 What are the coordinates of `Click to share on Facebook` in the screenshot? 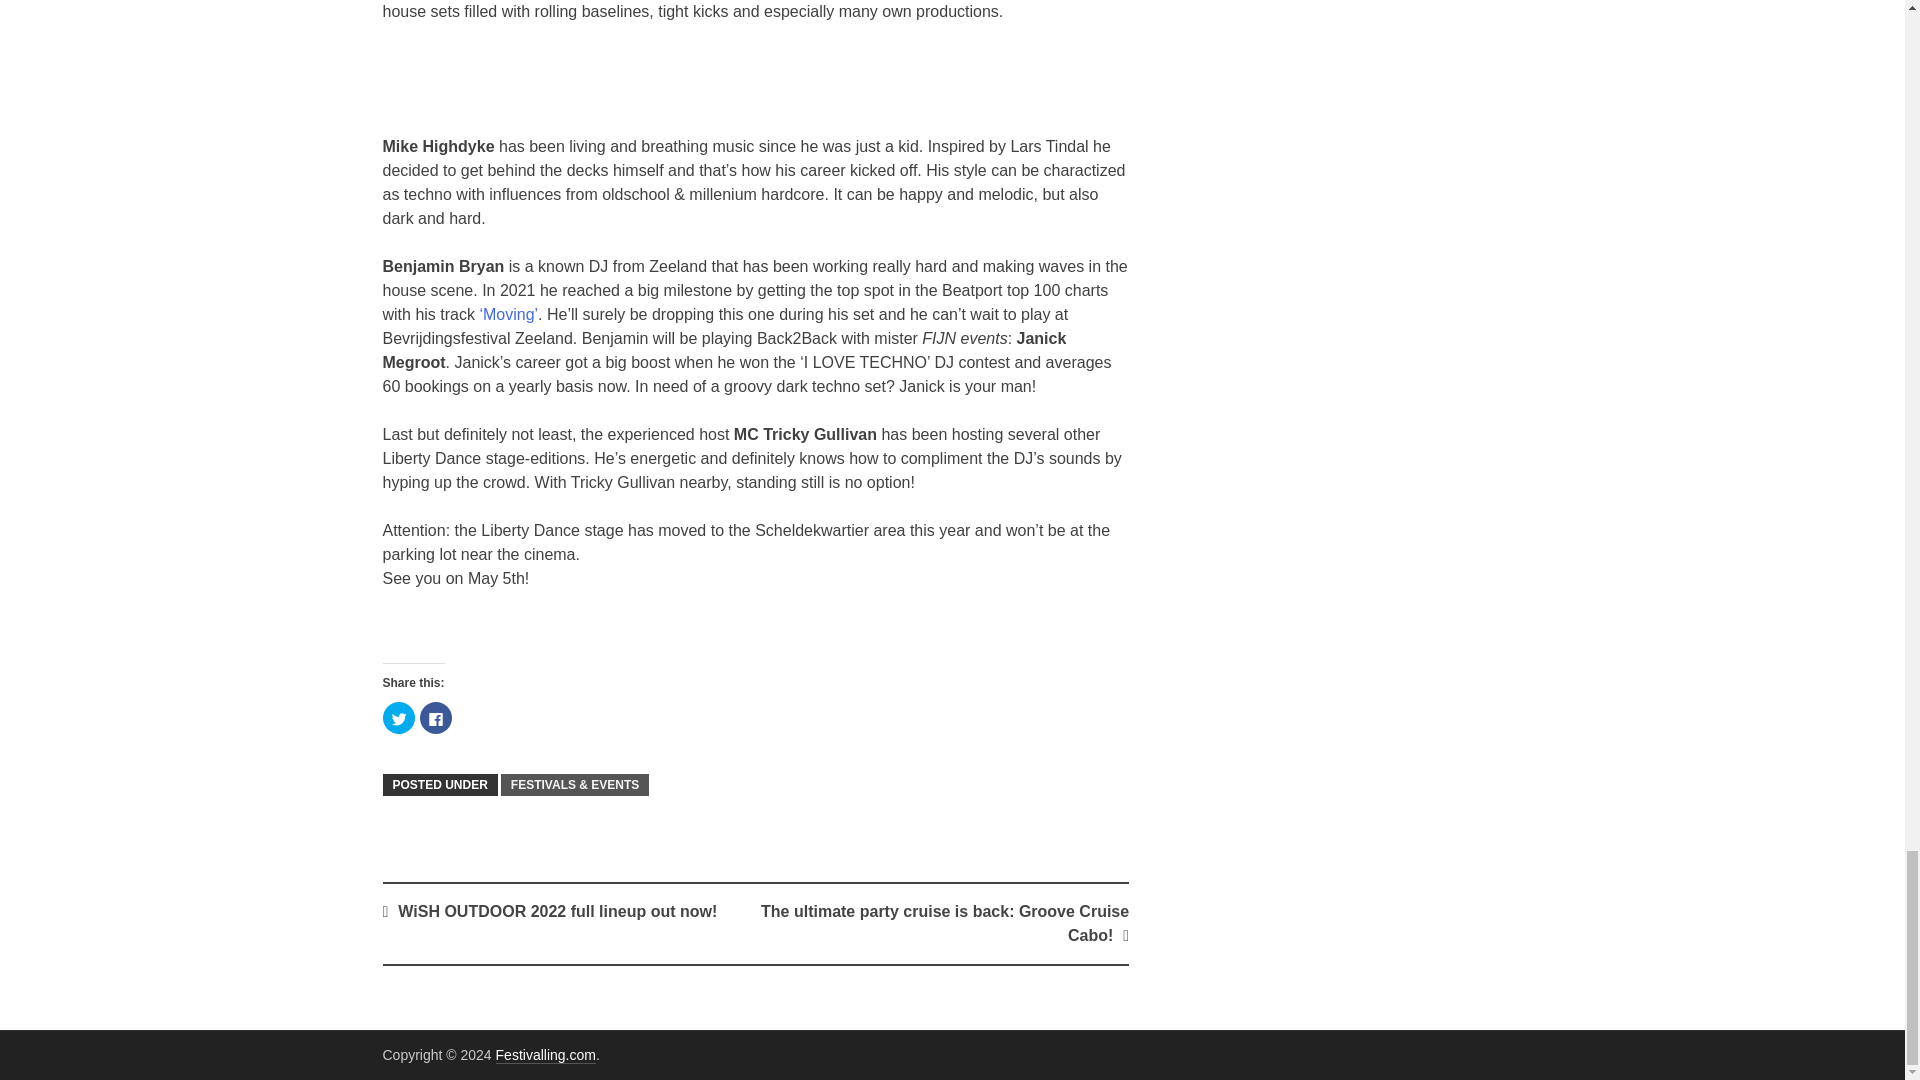 It's located at (436, 718).